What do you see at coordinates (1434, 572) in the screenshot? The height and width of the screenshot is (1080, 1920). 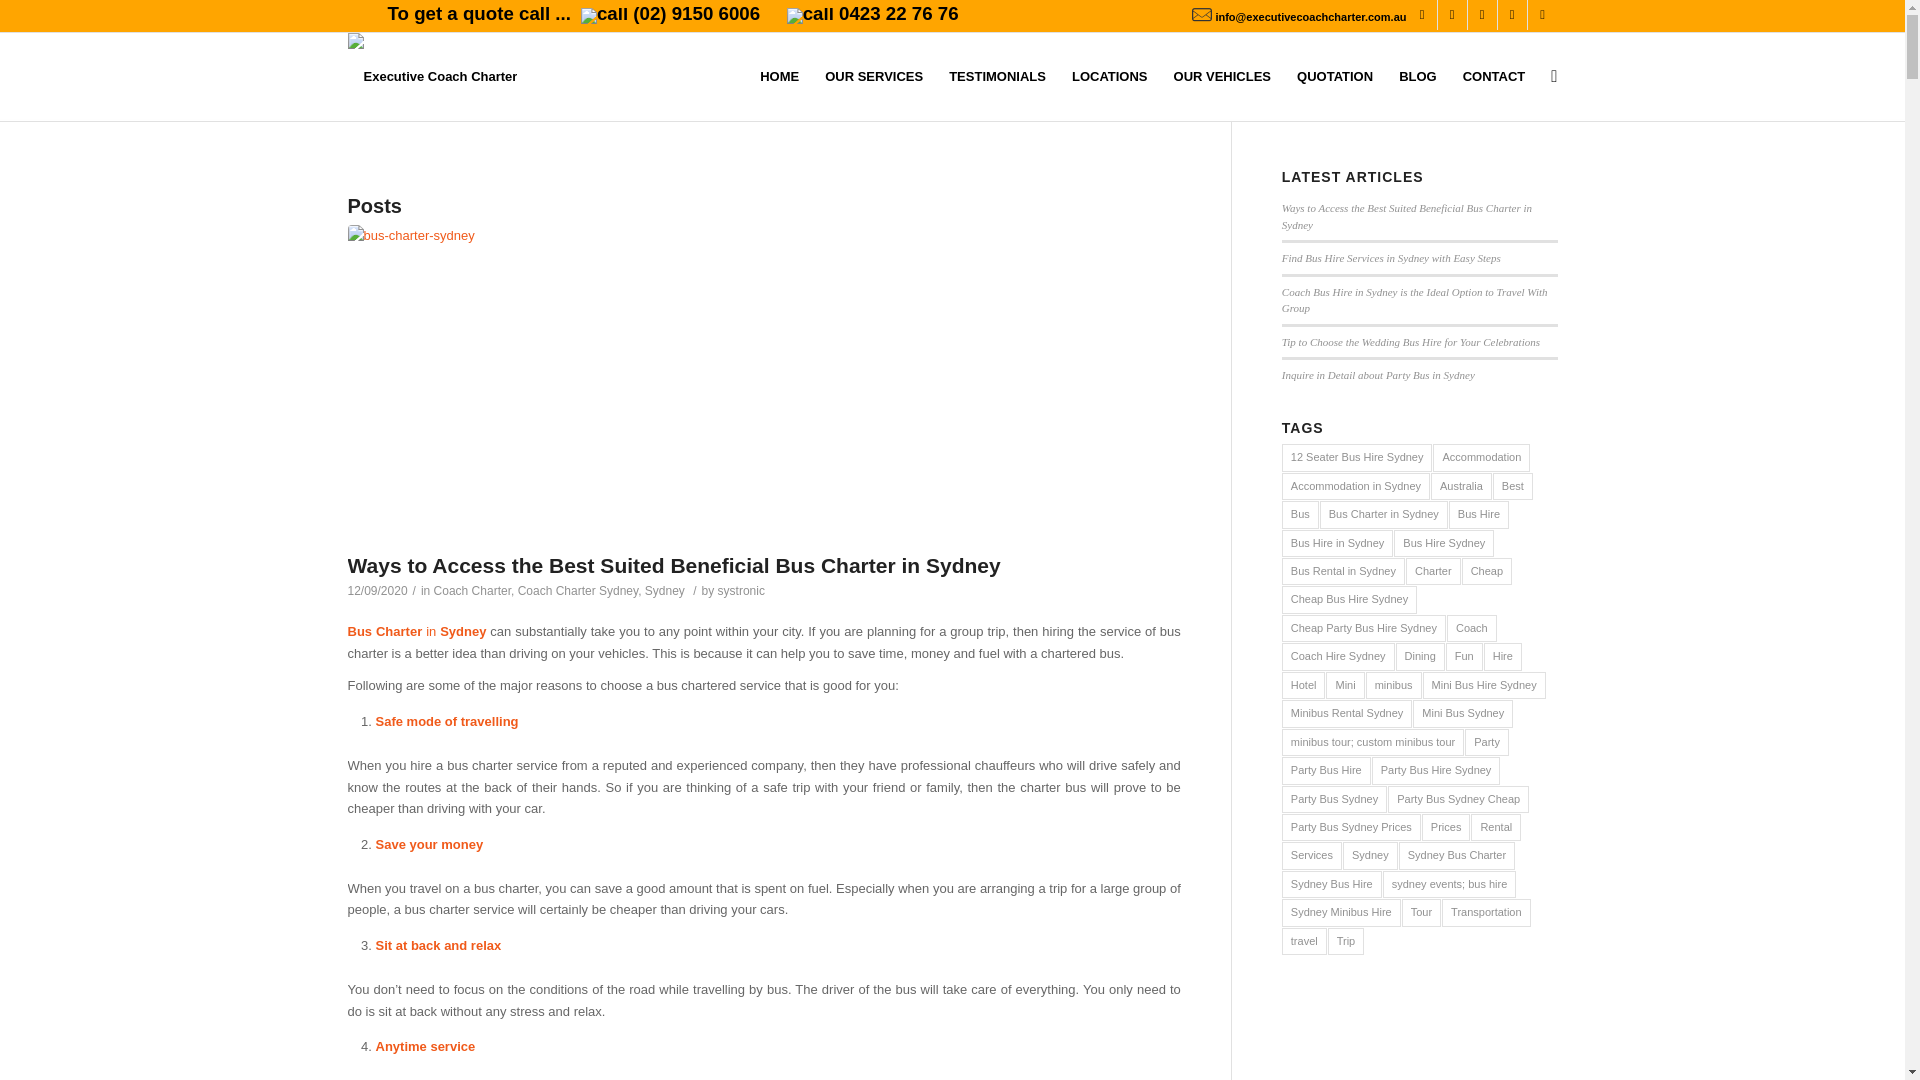 I see `Charter` at bounding box center [1434, 572].